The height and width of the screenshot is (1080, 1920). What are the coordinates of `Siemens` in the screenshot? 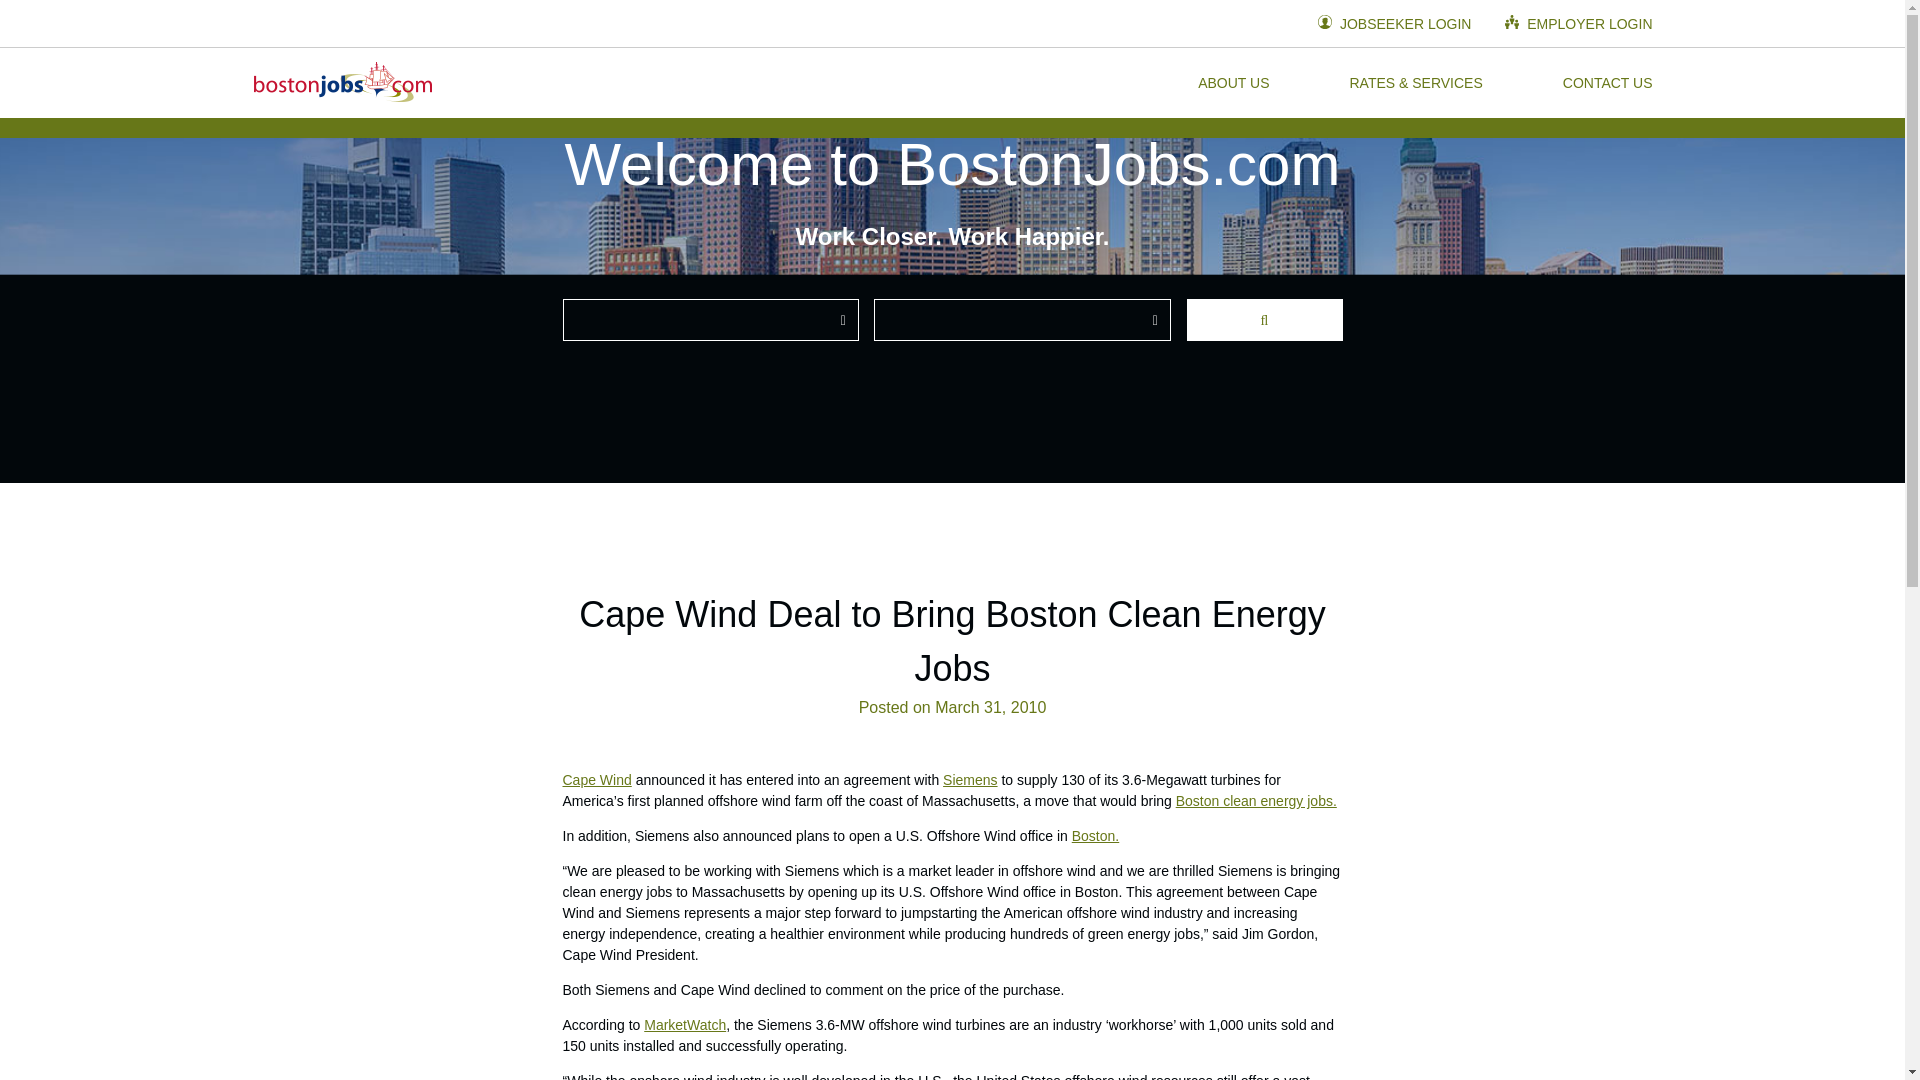 It's located at (969, 780).